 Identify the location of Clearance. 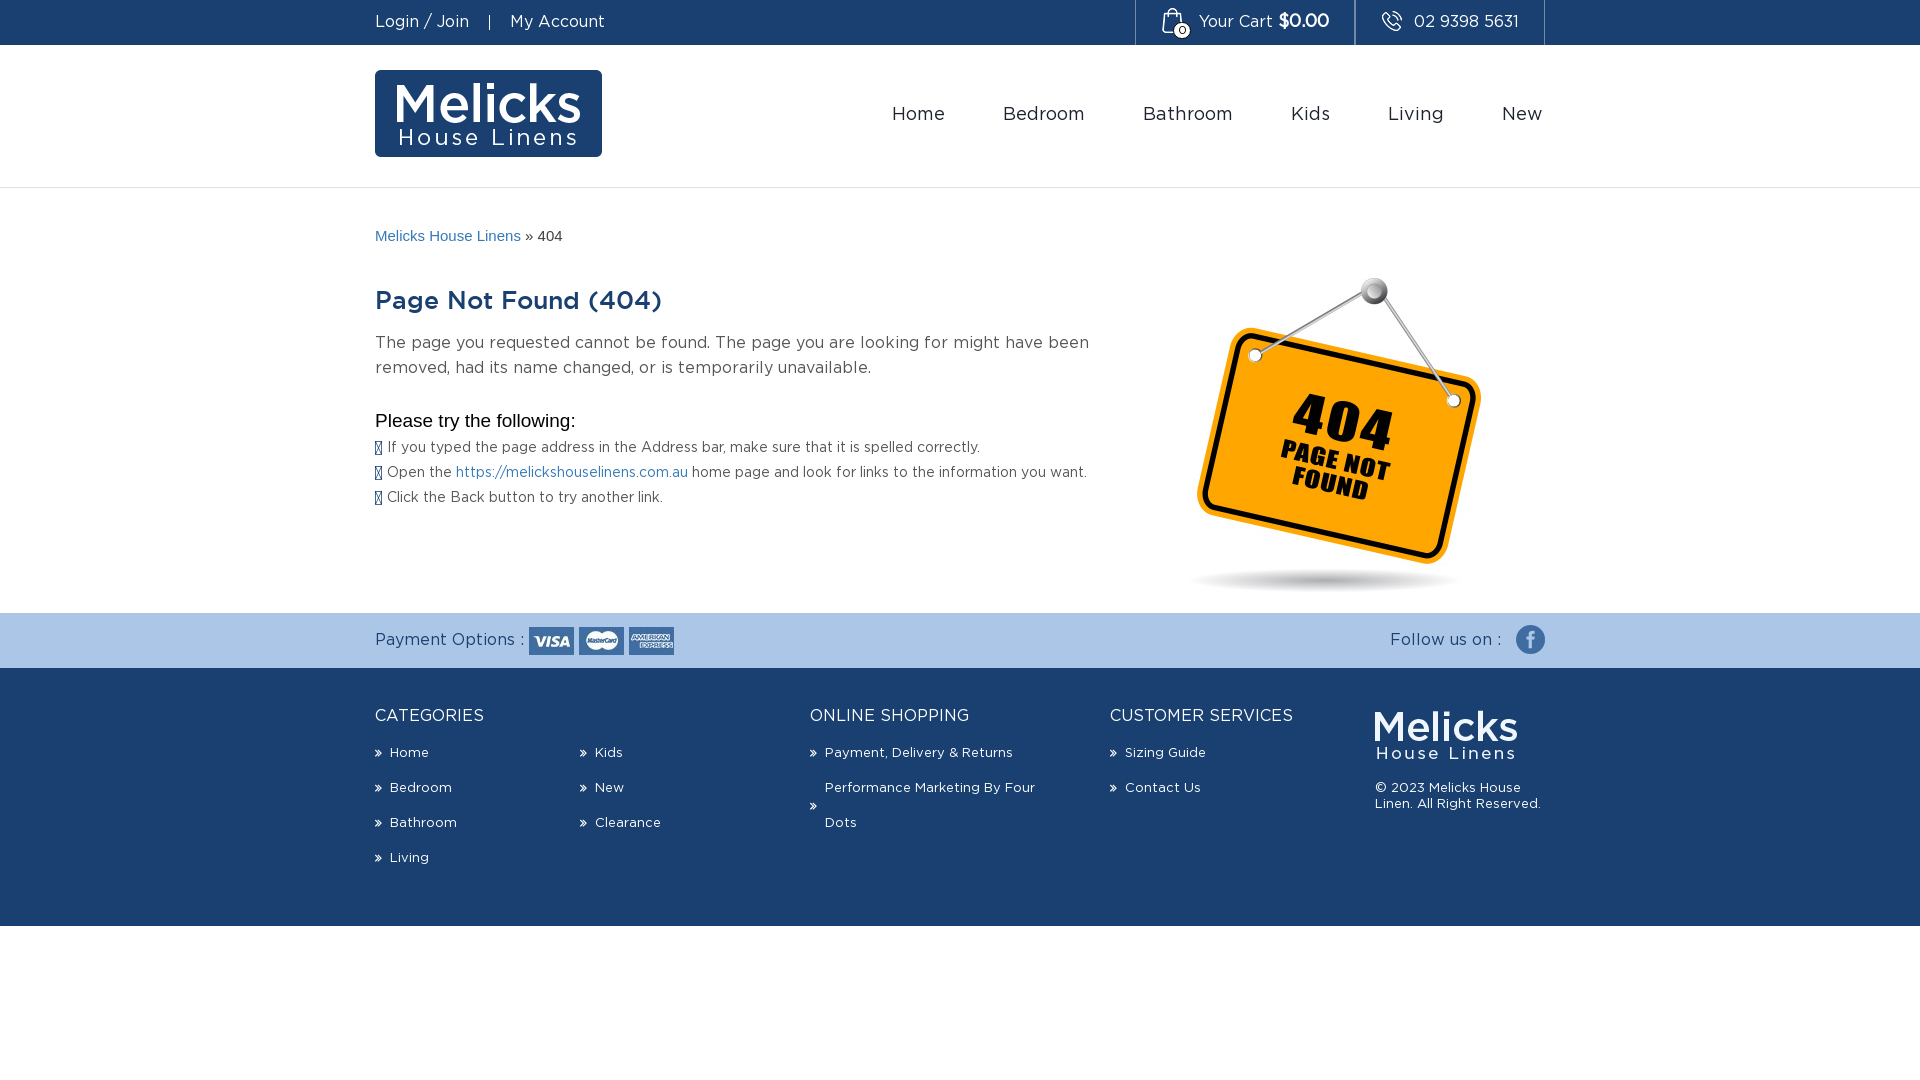
(628, 824).